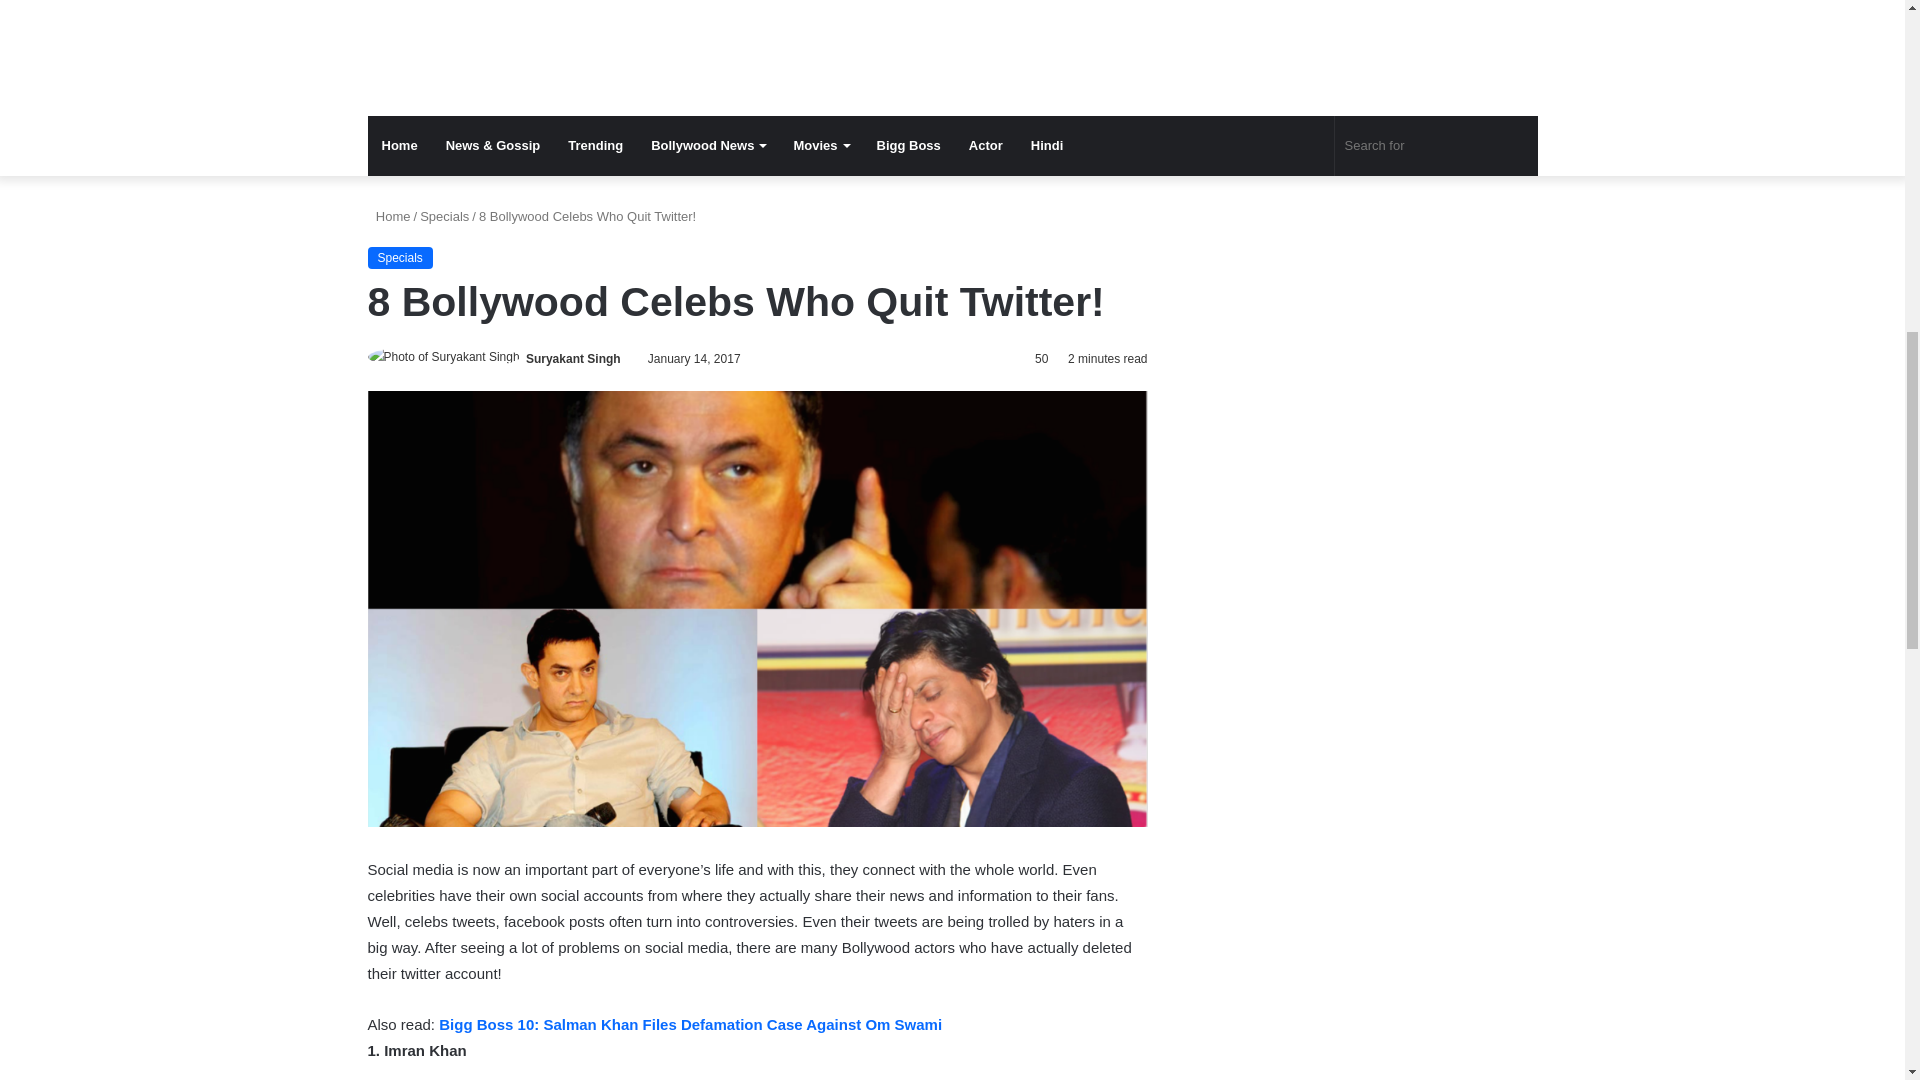  Describe the element at coordinates (444, 216) in the screenshot. I see `Specials` at that location.